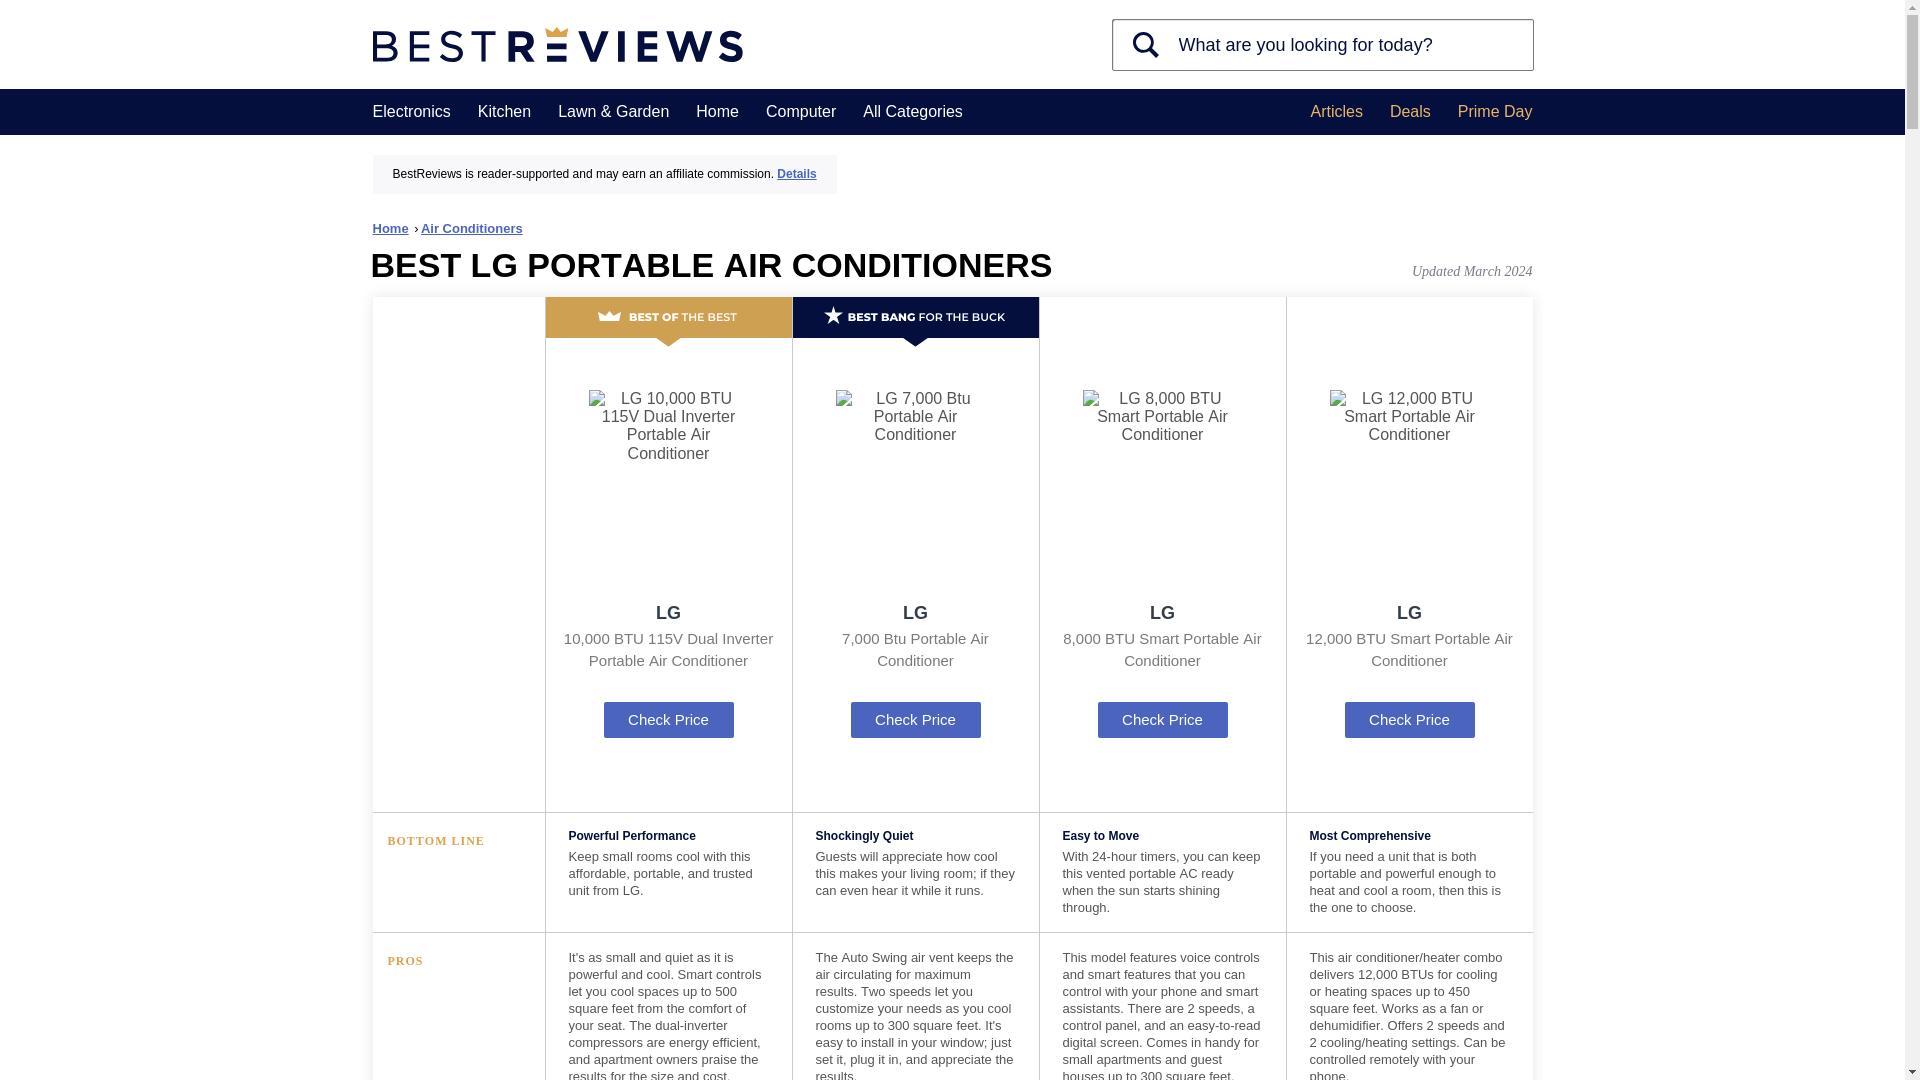 The image size is (1920, 1080). What do you see at coordinates (796, 174) in the screenshot?
I see `Details` at bounding box center [796, 174].